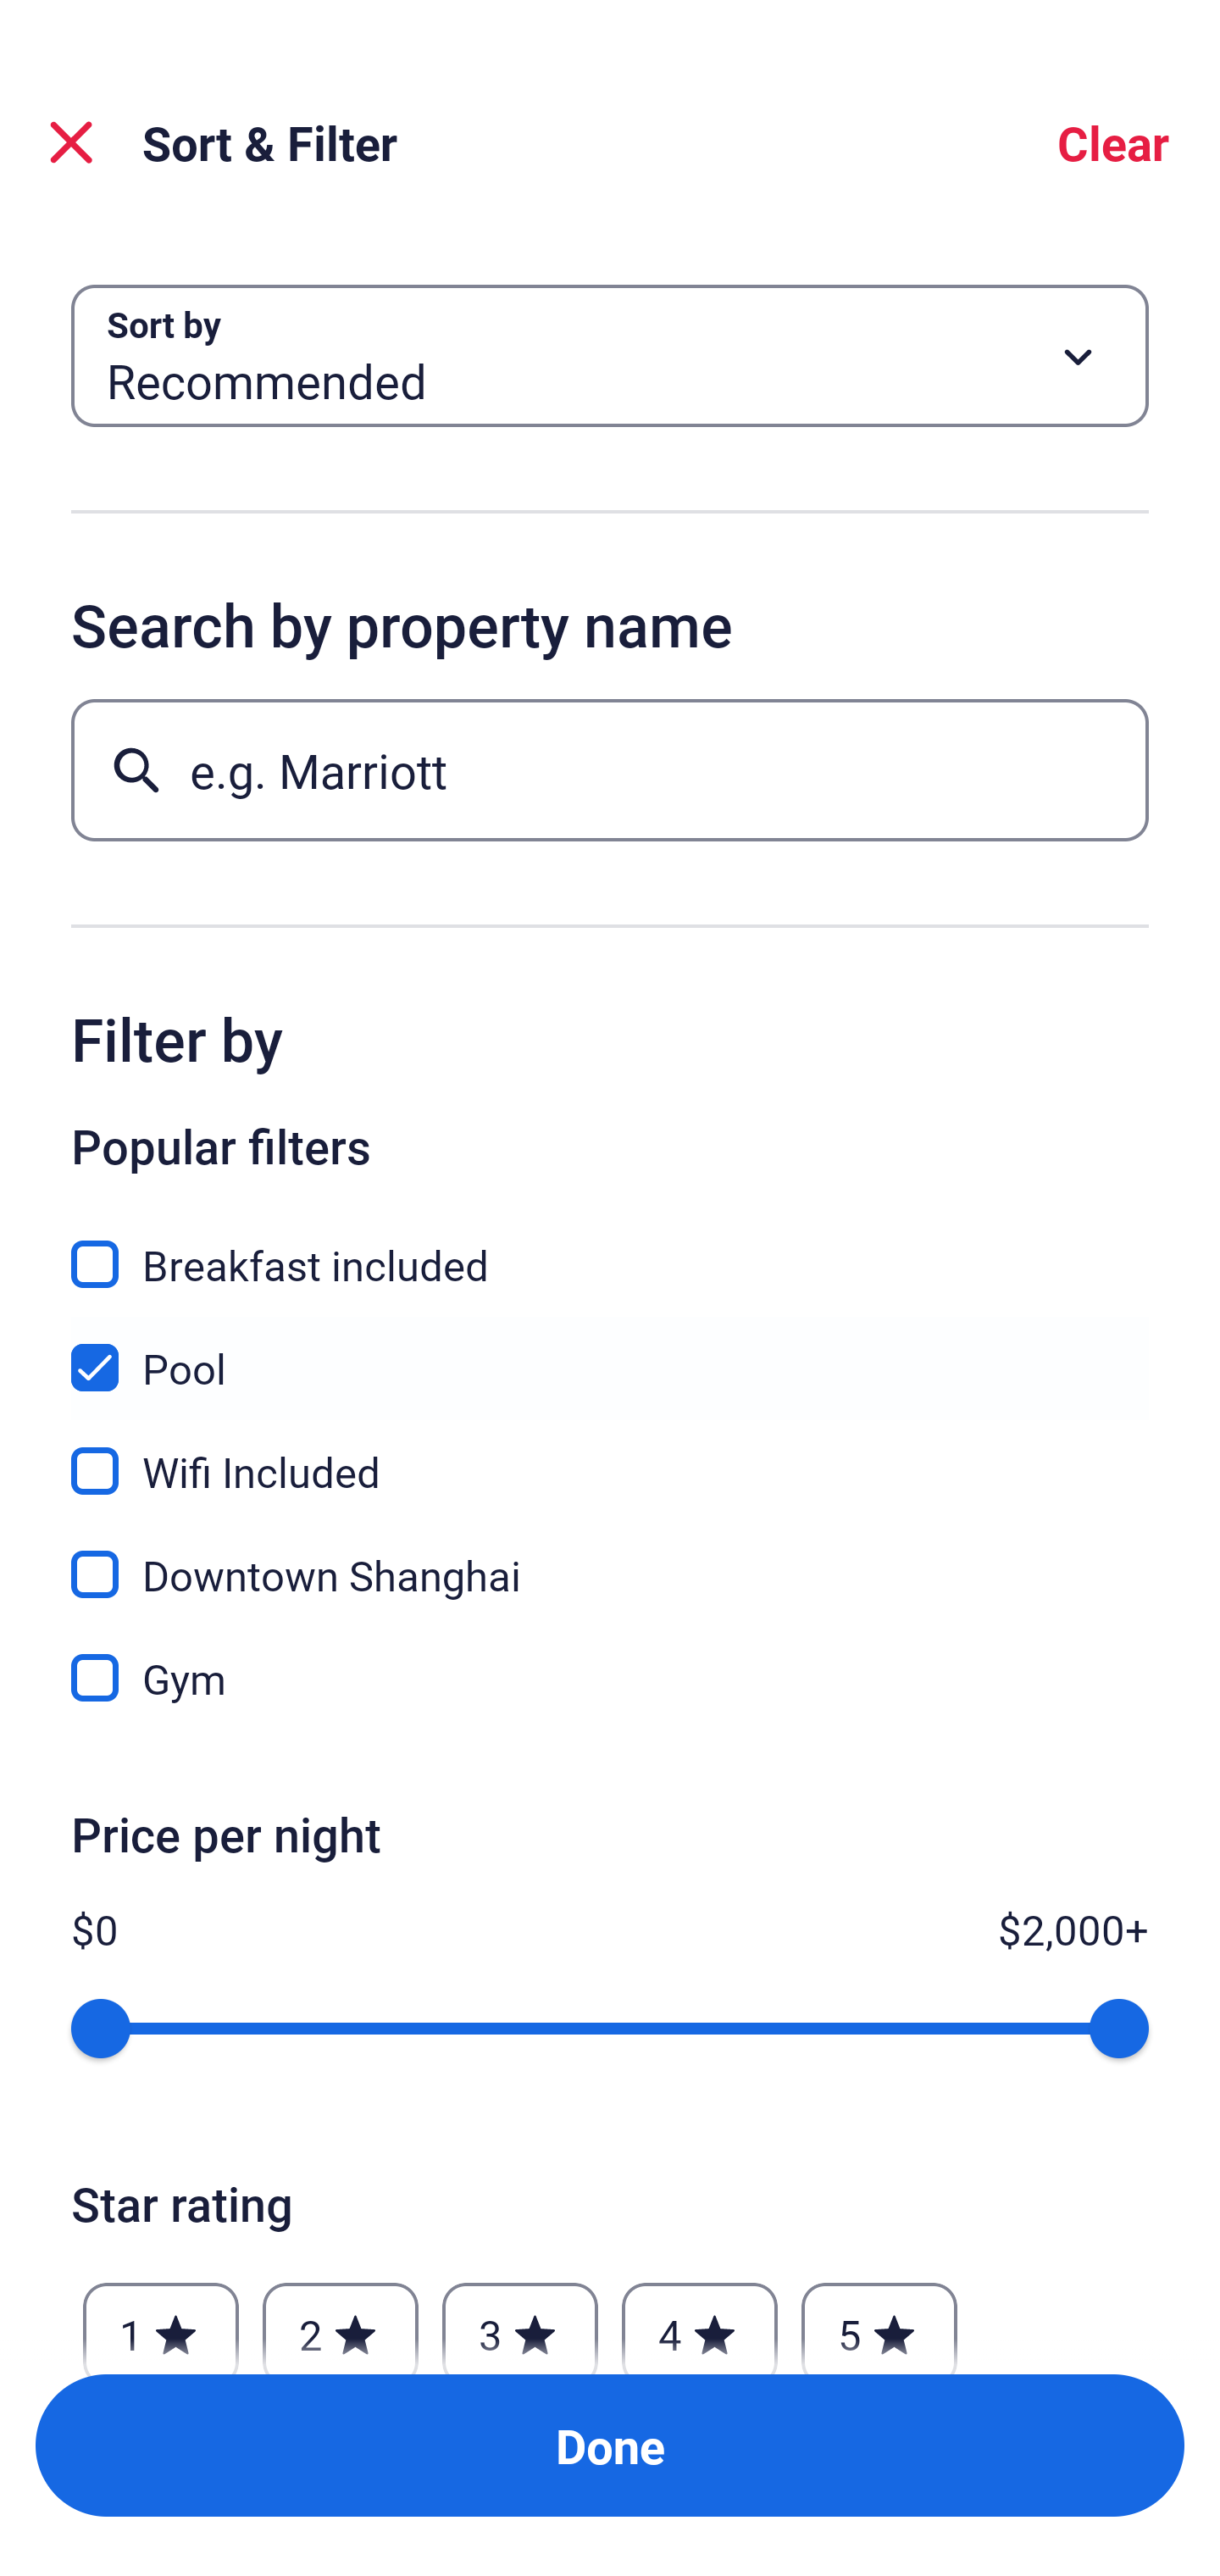  Describe the element at coordinates (610, 356) in the screenshot. I see `Sort by Button Recommended` at that location.